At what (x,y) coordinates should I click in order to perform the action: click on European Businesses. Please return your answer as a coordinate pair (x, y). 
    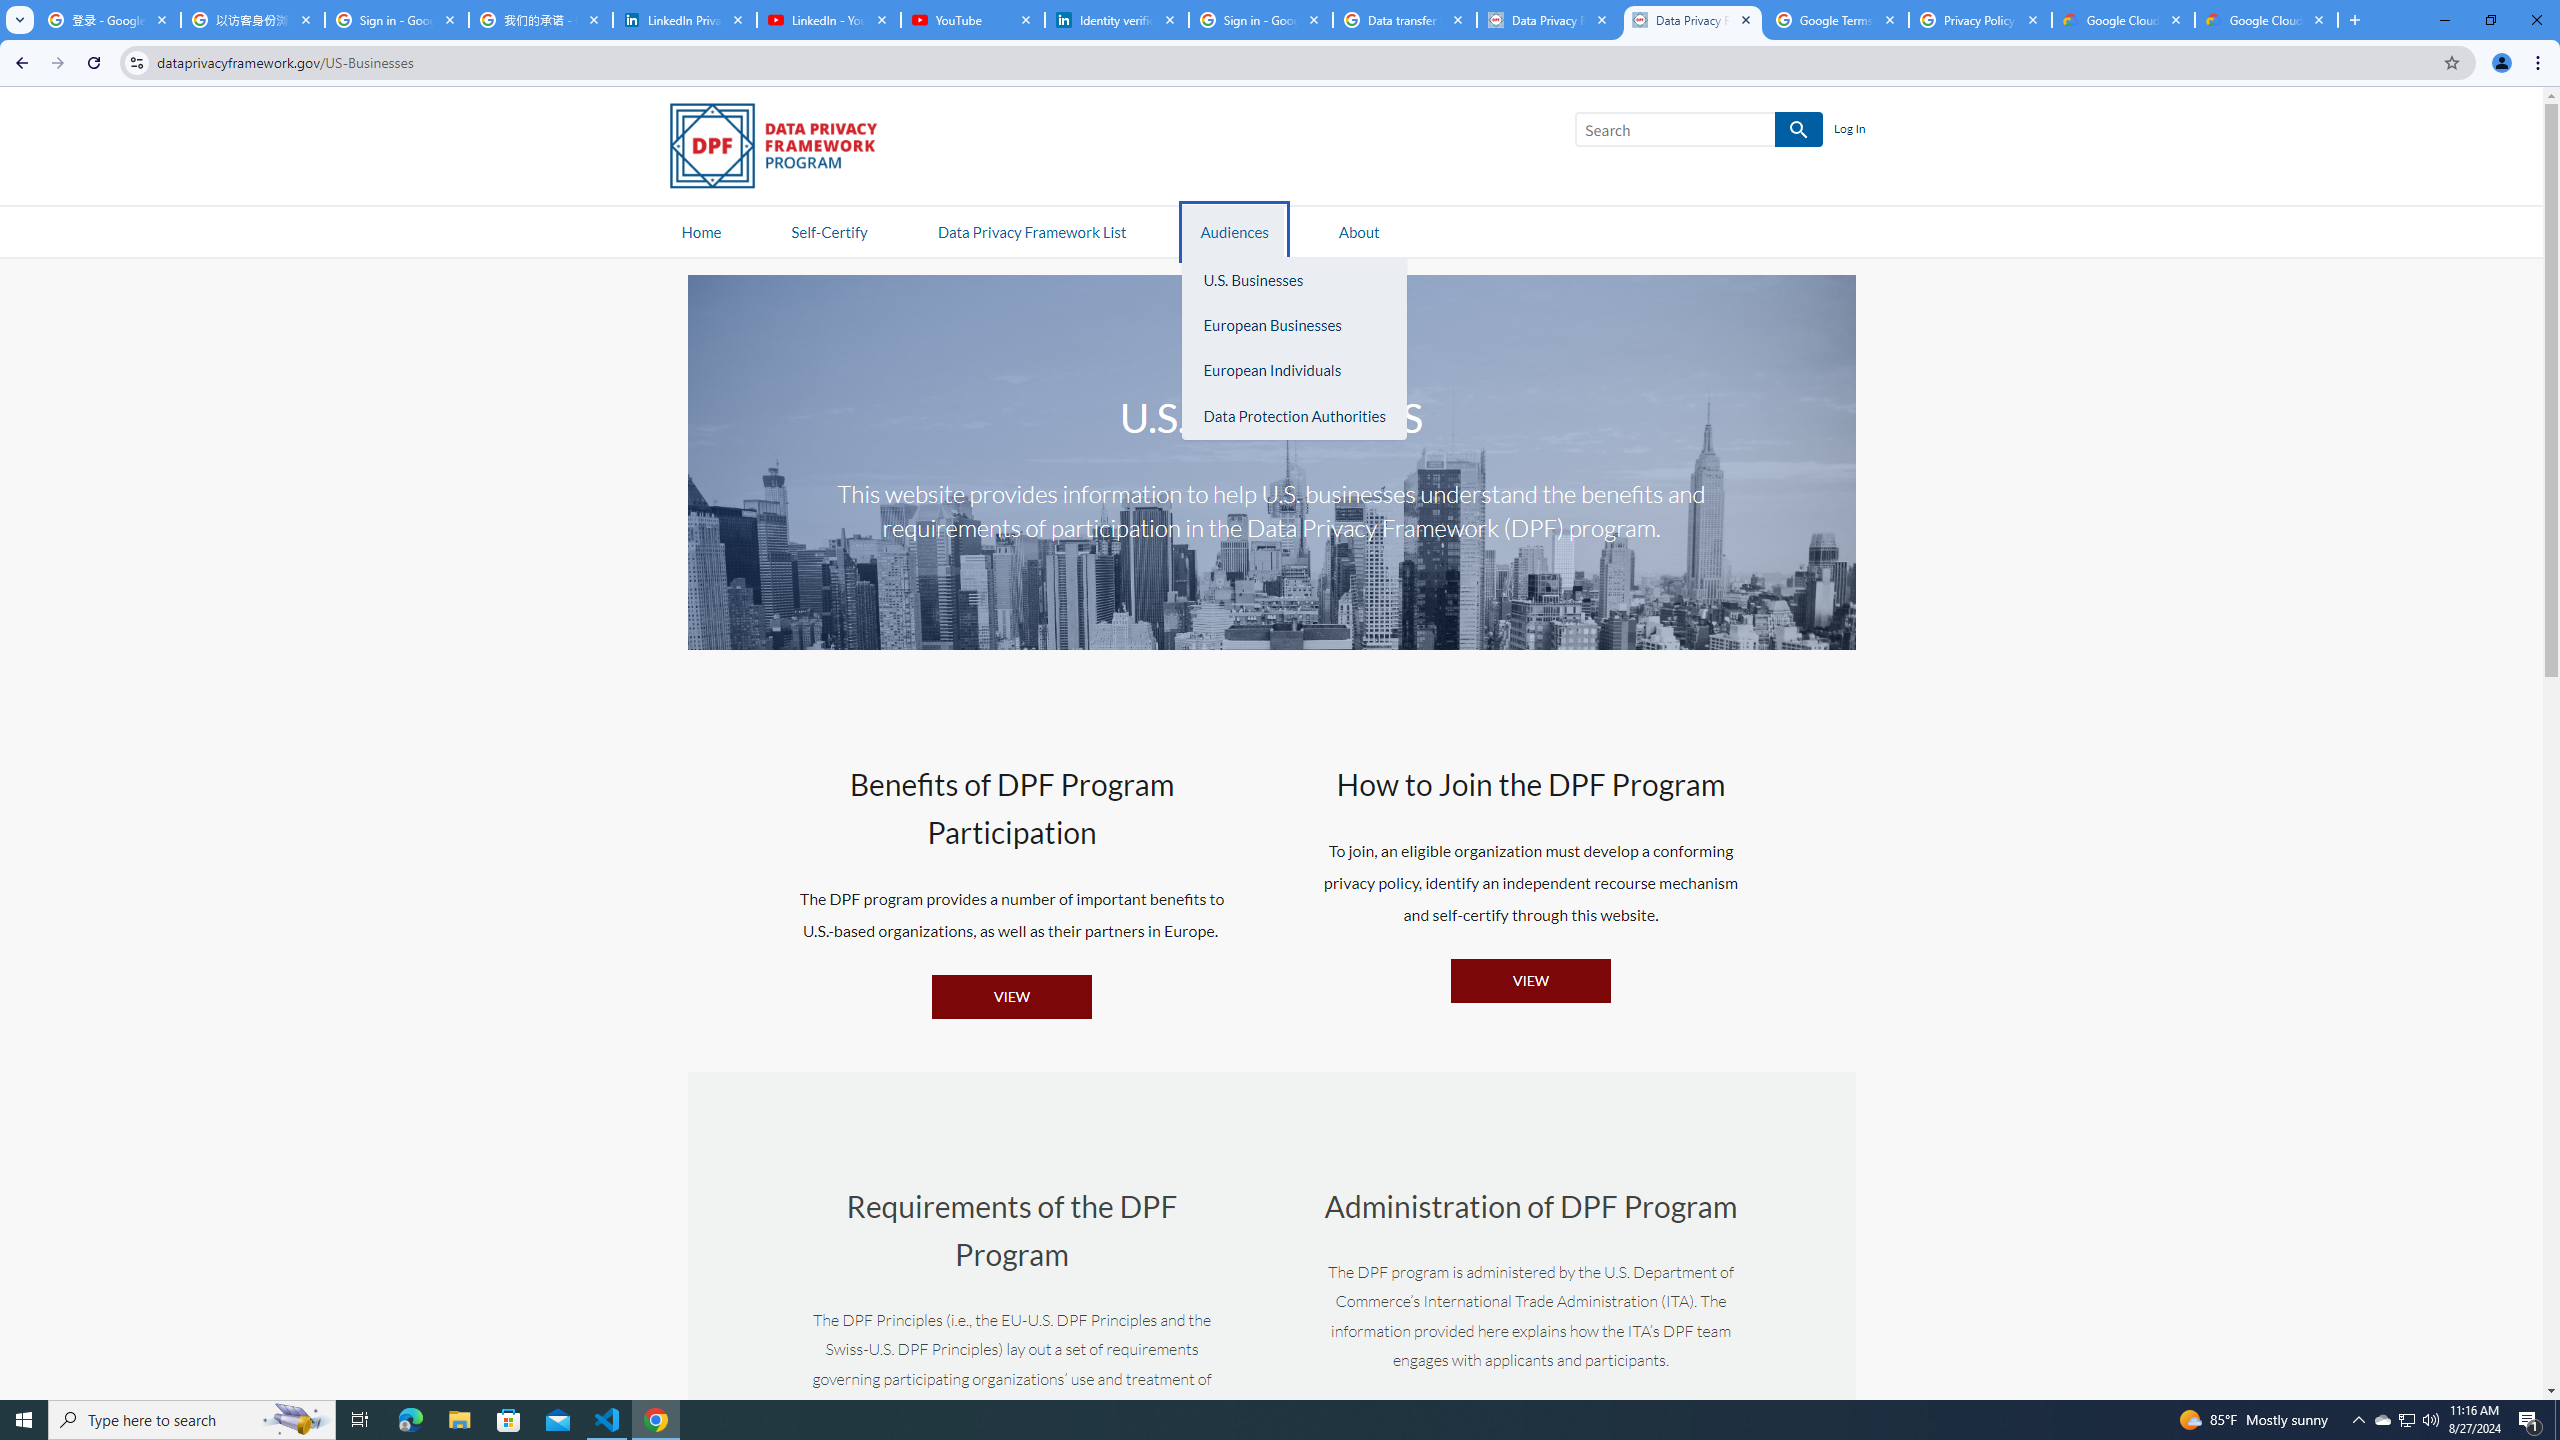
    Looking at the image, I should click on (1294, 325).